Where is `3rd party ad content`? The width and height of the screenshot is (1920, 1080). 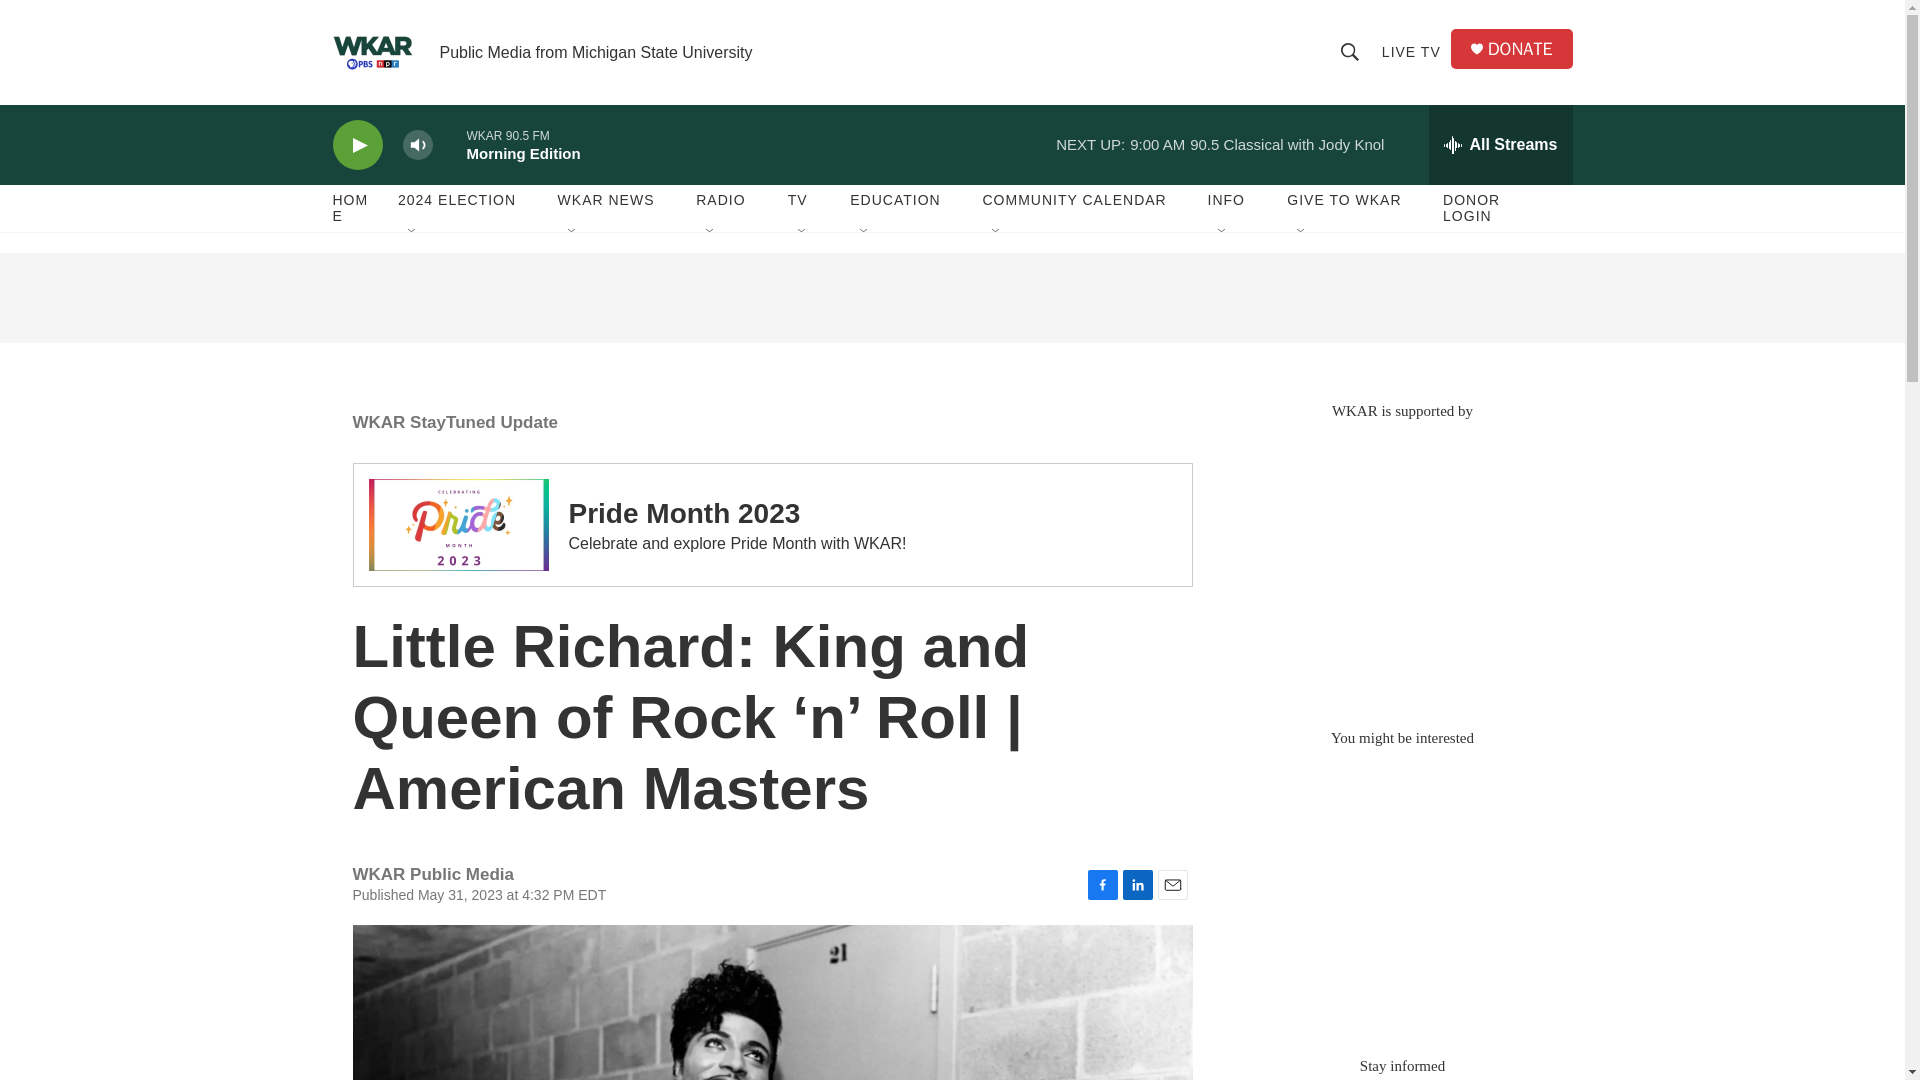
3rd party ad content is located at coordinates (1401, 564).